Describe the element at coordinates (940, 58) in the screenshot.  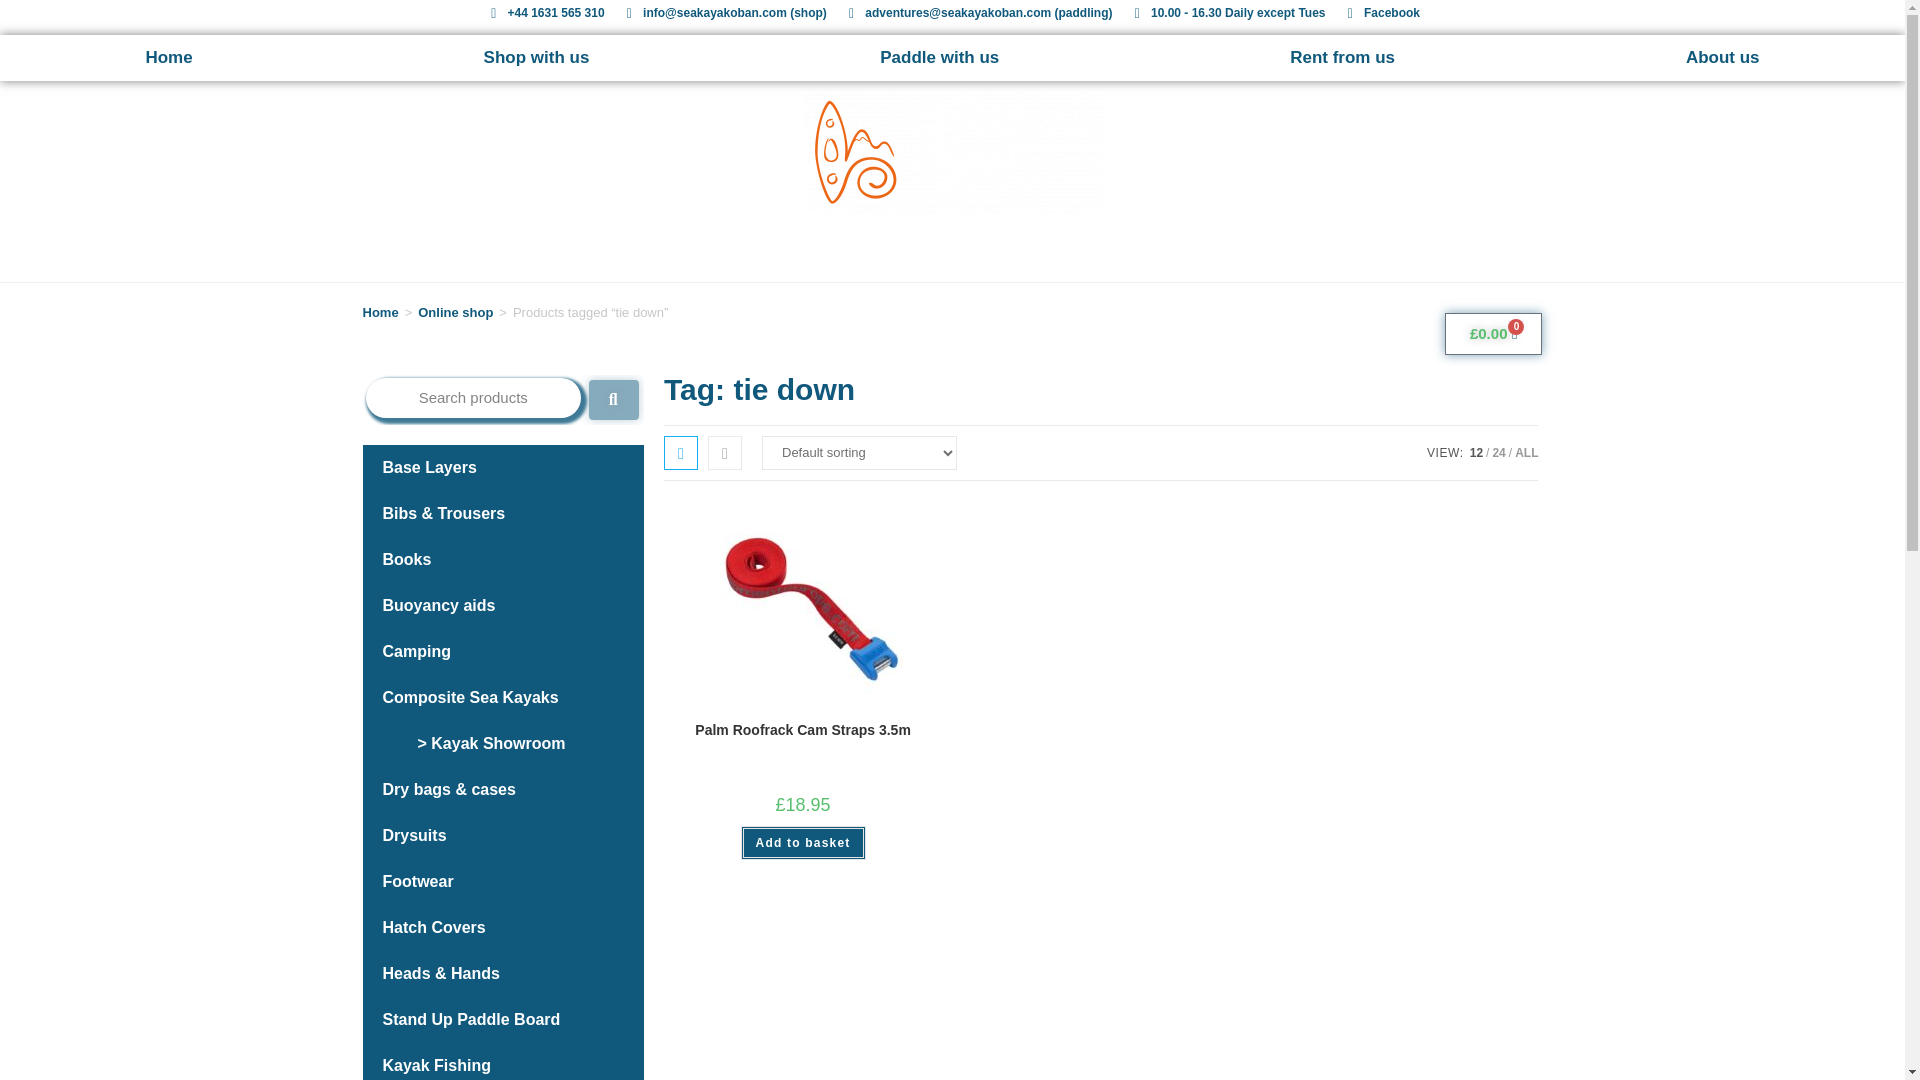
I see `Paddle with us` at that location.